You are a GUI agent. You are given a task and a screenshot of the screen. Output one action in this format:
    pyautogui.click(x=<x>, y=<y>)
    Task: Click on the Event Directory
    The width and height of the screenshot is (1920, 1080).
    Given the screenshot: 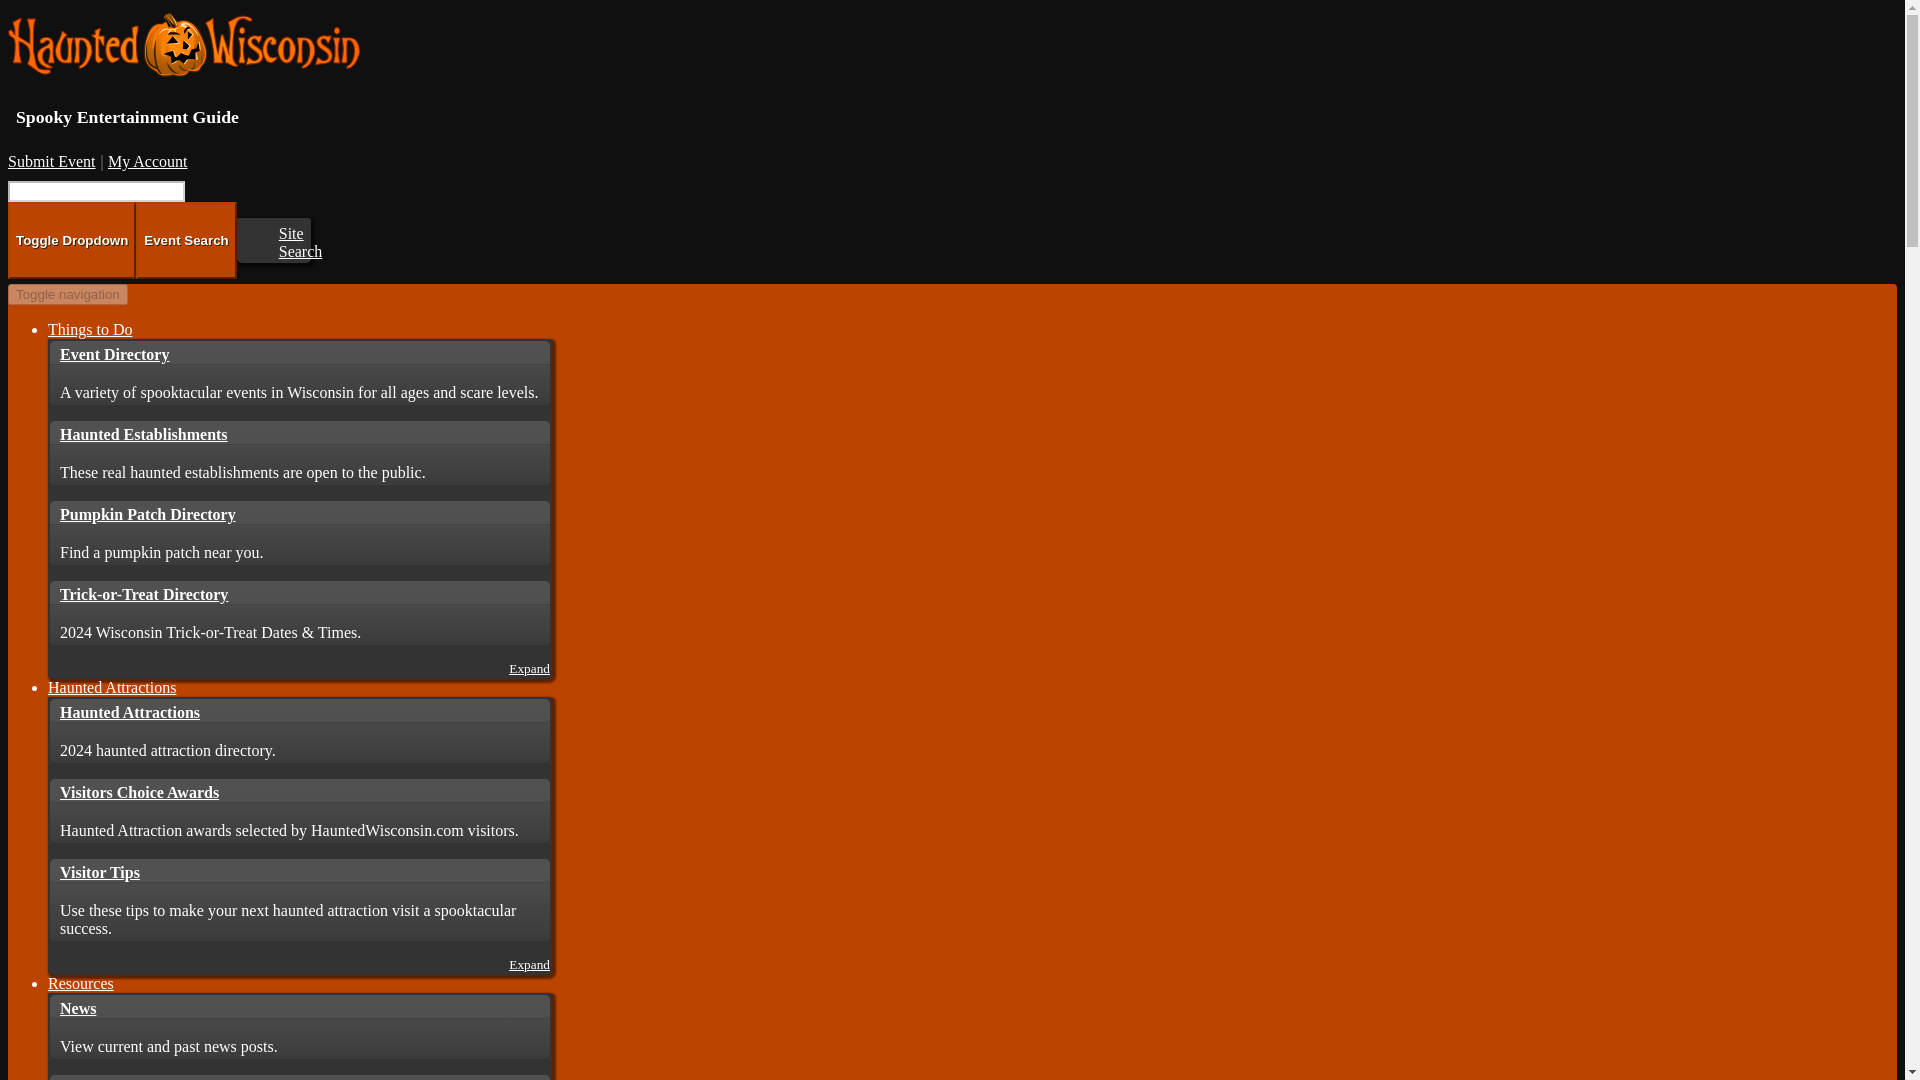 What is the action you would take?
    pyautogui.click(x=299, y=353)
    